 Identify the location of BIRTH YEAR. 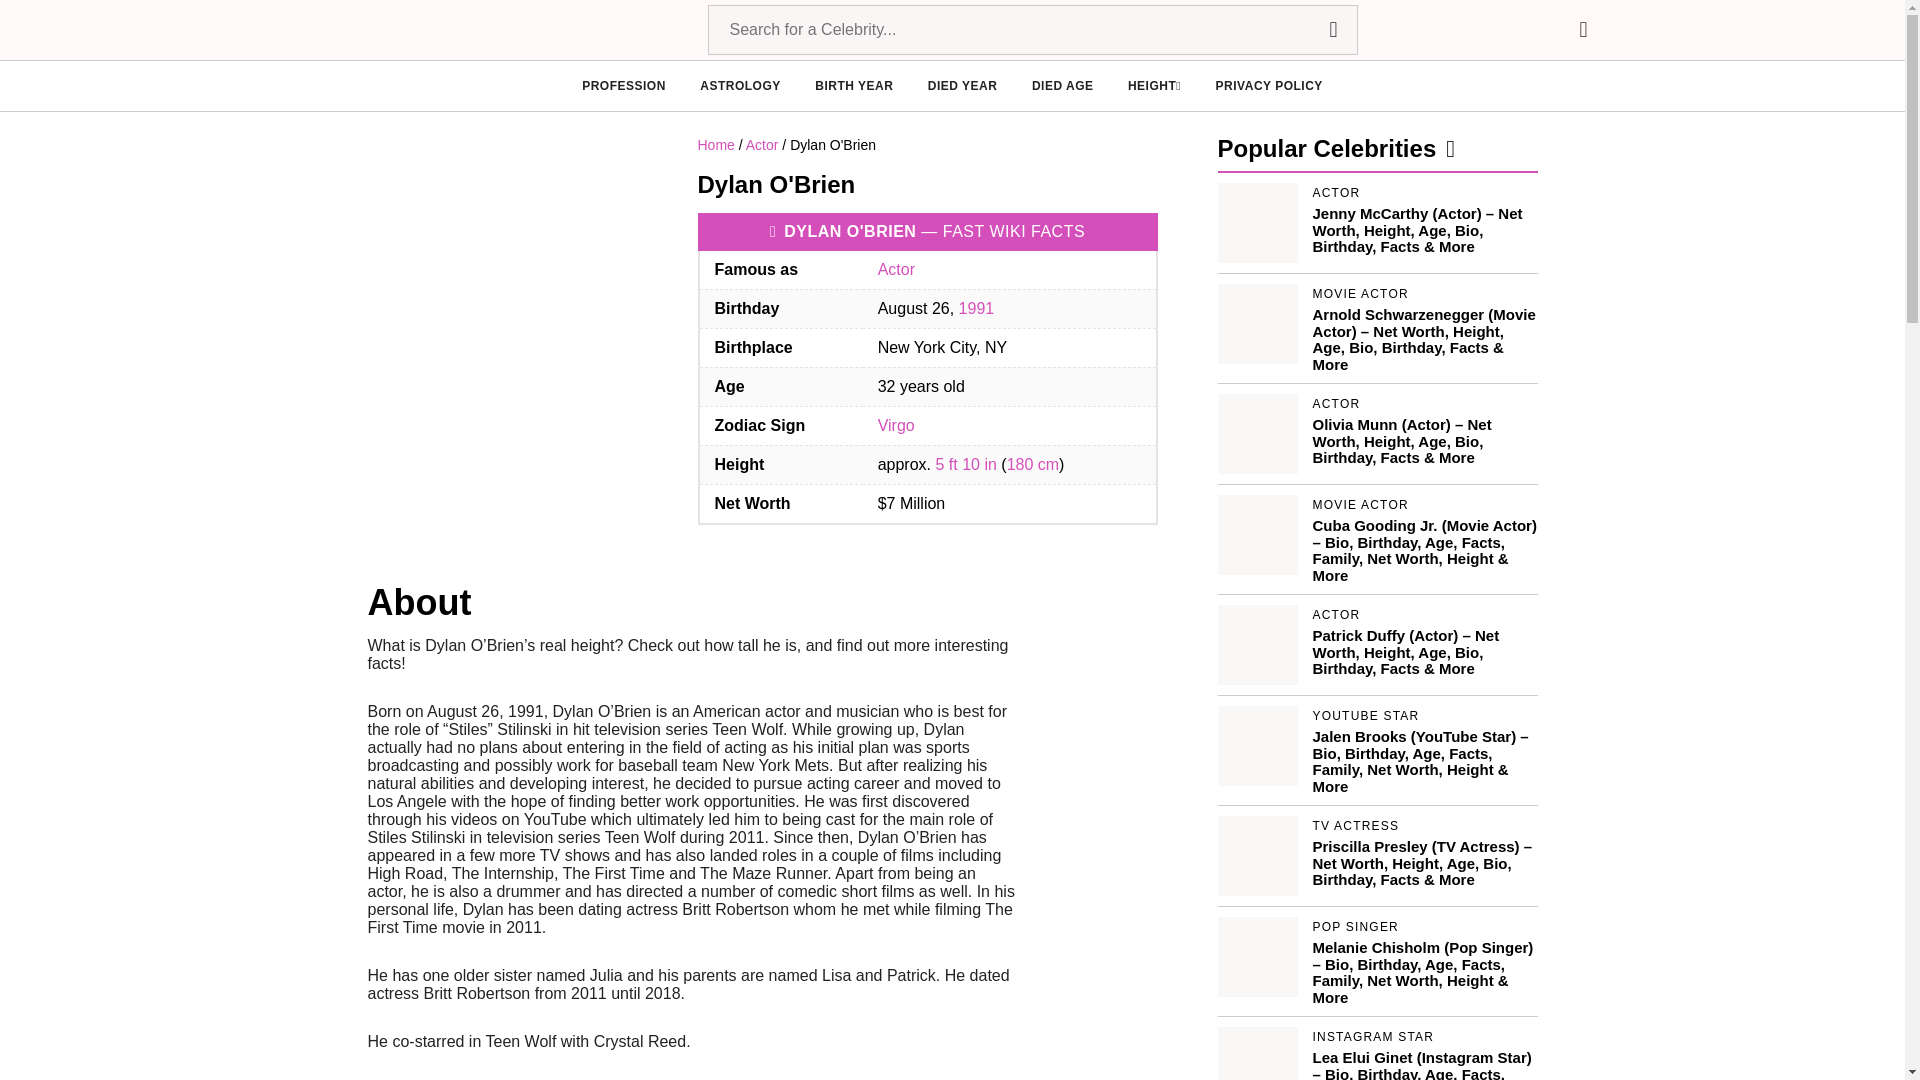
(853, 86).